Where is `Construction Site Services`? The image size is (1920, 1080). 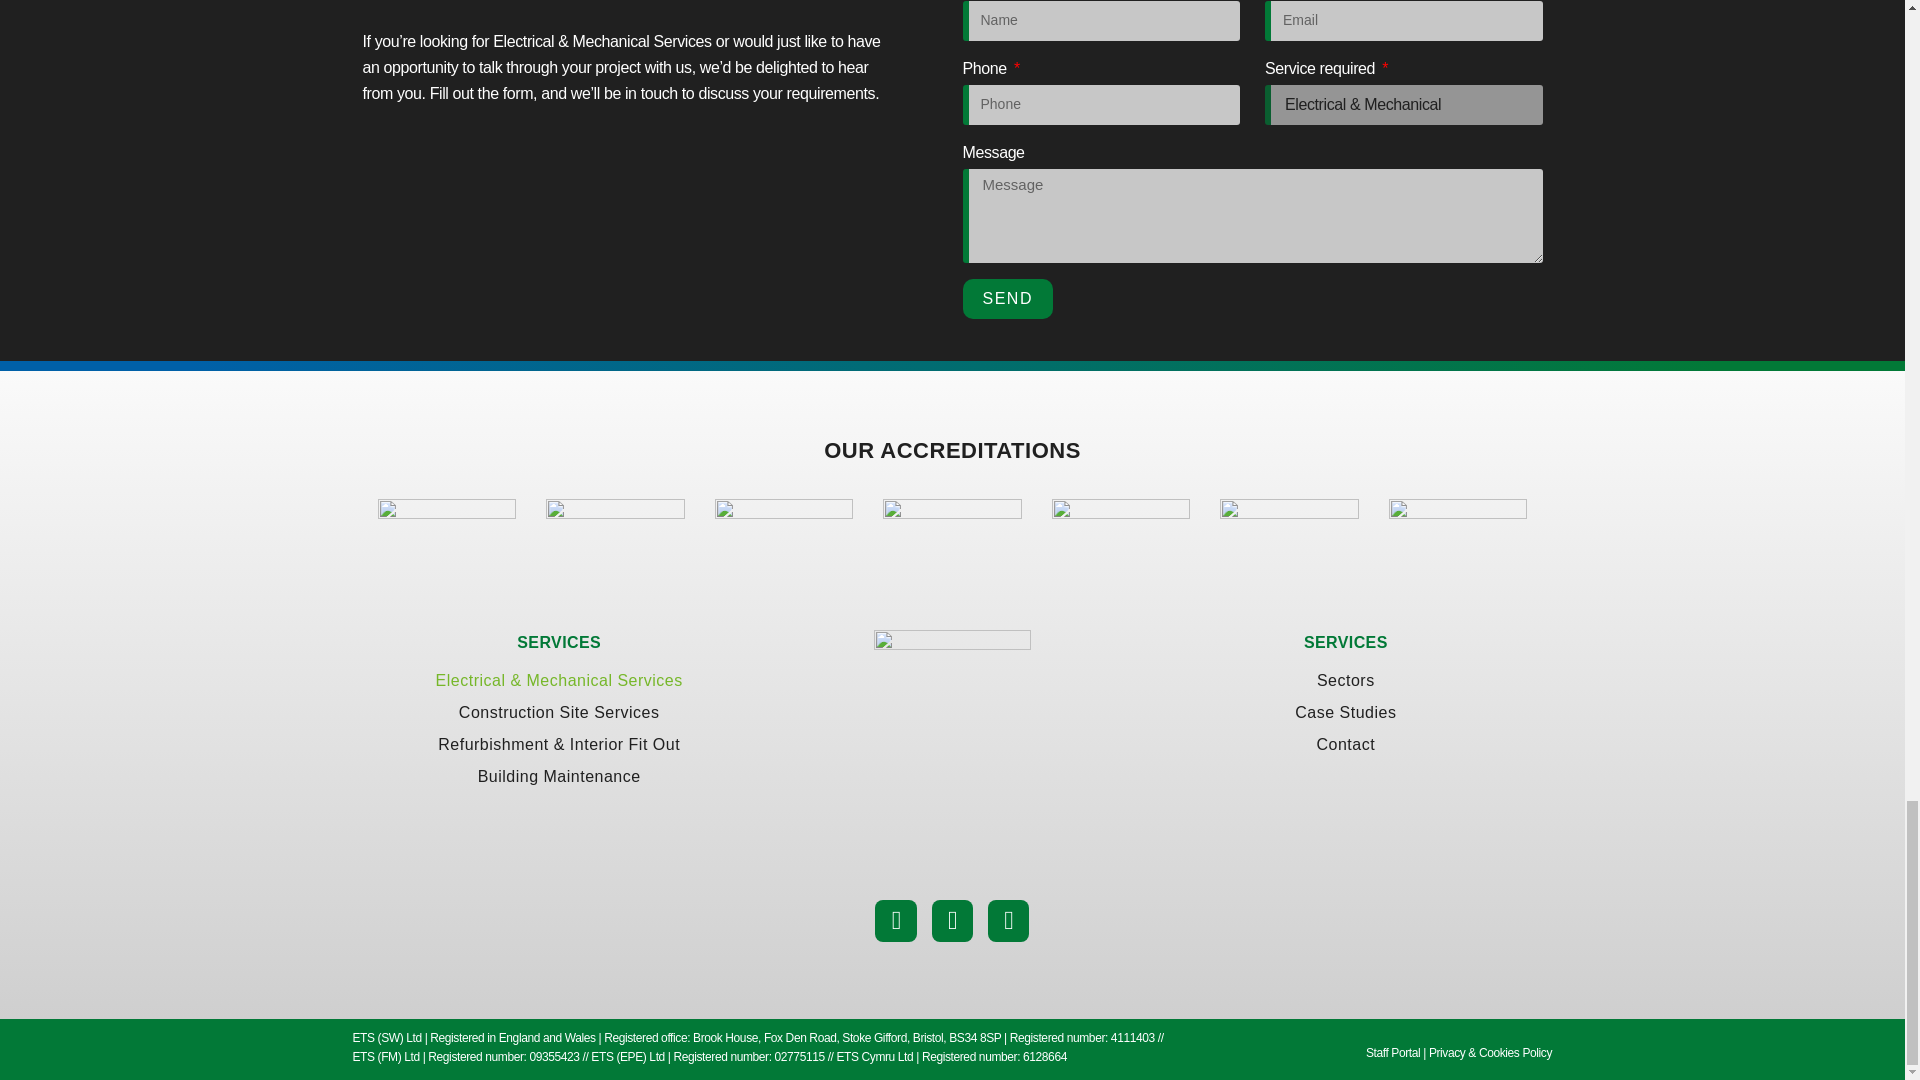 Construction Site Services is located at coordinates (558, 712).